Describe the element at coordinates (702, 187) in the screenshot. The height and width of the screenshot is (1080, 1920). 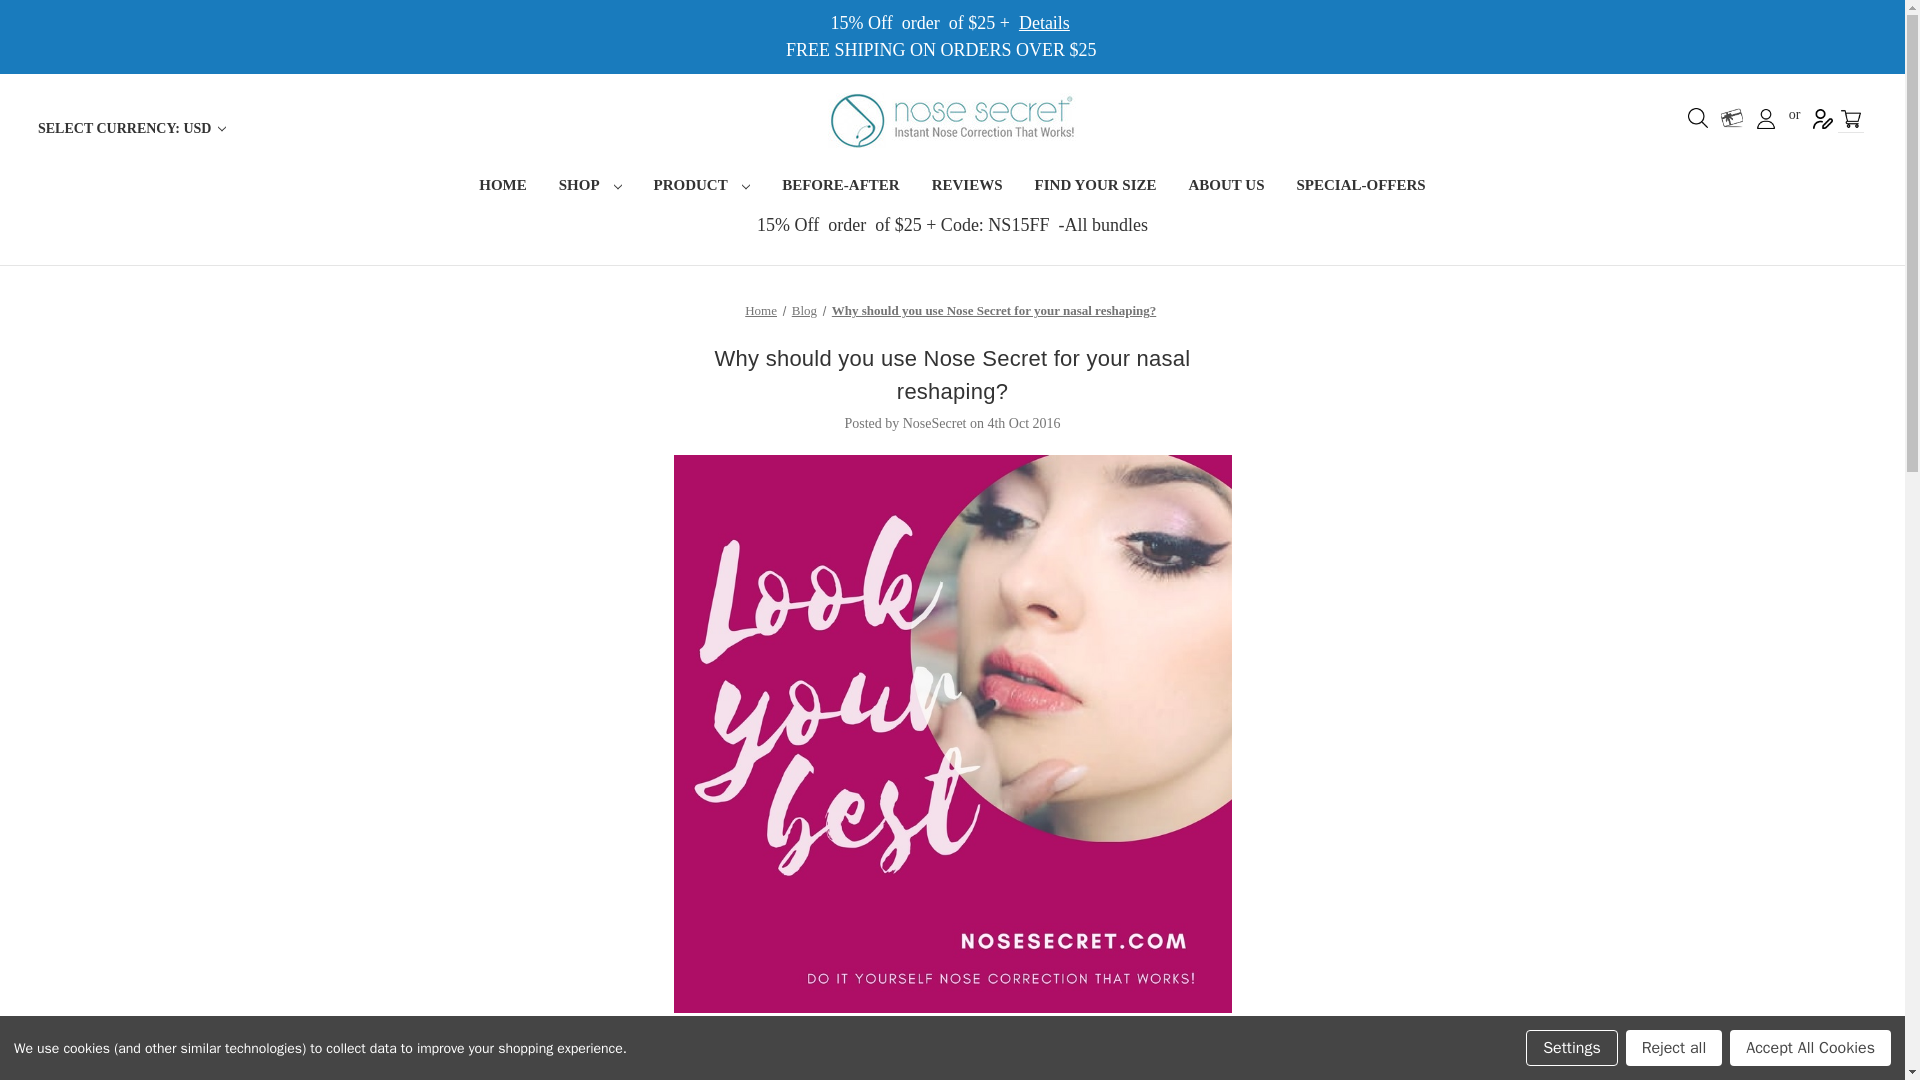
I see `PRODUCT` at that location.